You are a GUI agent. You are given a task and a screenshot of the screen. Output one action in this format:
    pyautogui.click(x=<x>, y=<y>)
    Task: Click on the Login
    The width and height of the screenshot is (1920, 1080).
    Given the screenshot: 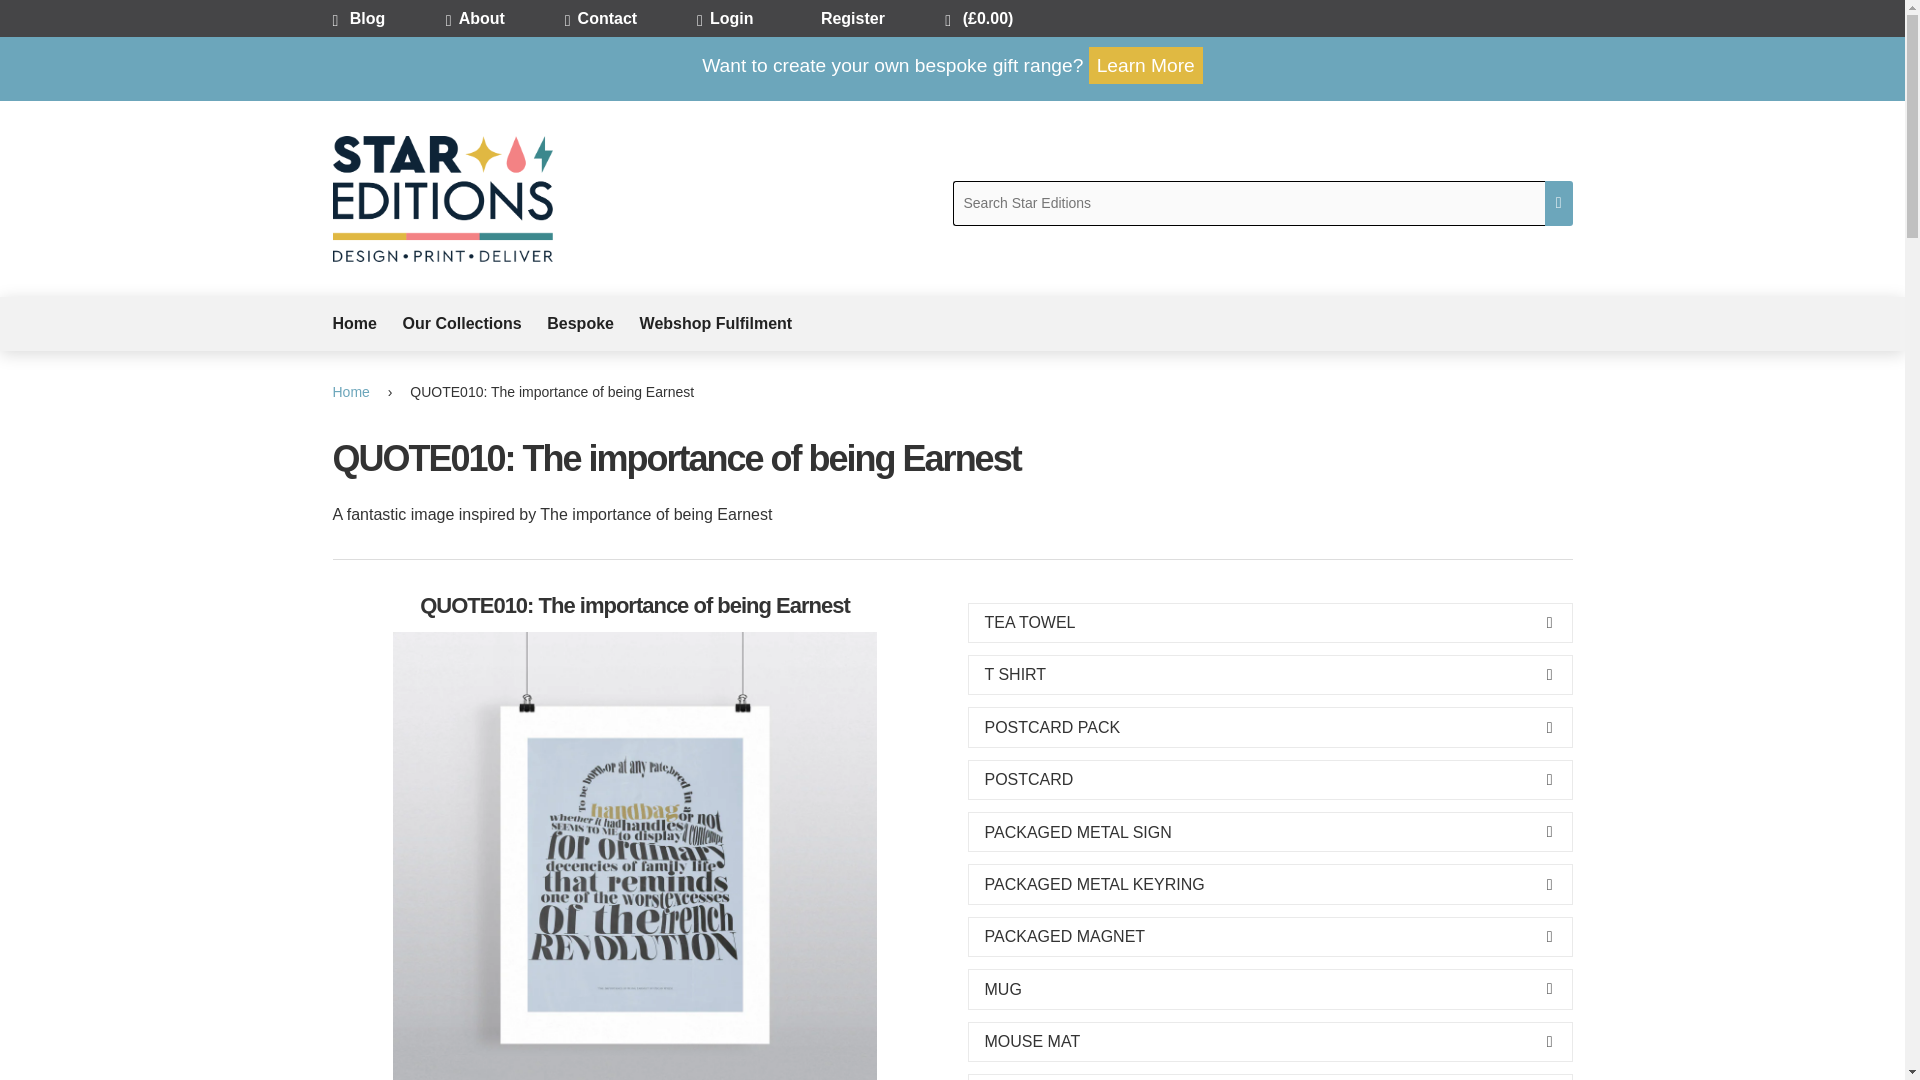 What is the action you would take?
    pyautogui.click(x=755, y=18)
    